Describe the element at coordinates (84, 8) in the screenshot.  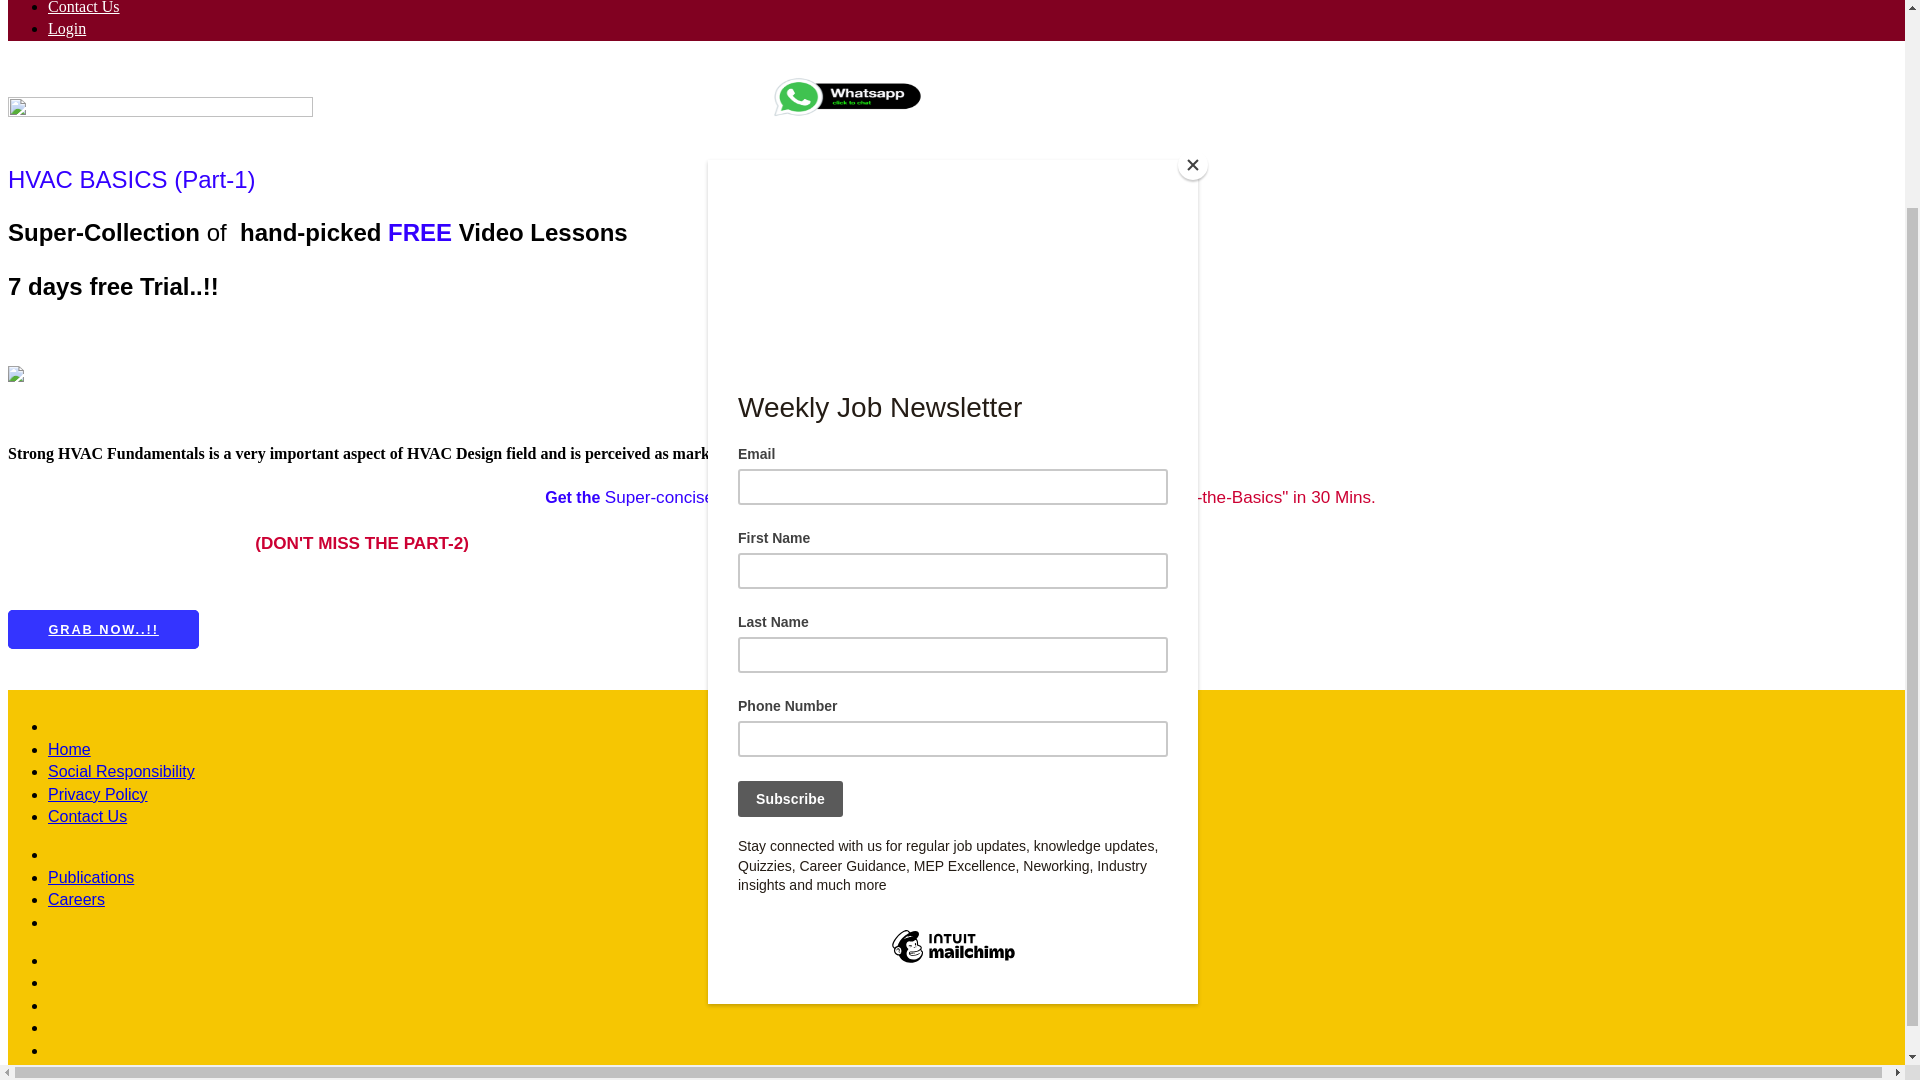
I see `Contact Us` at that location.